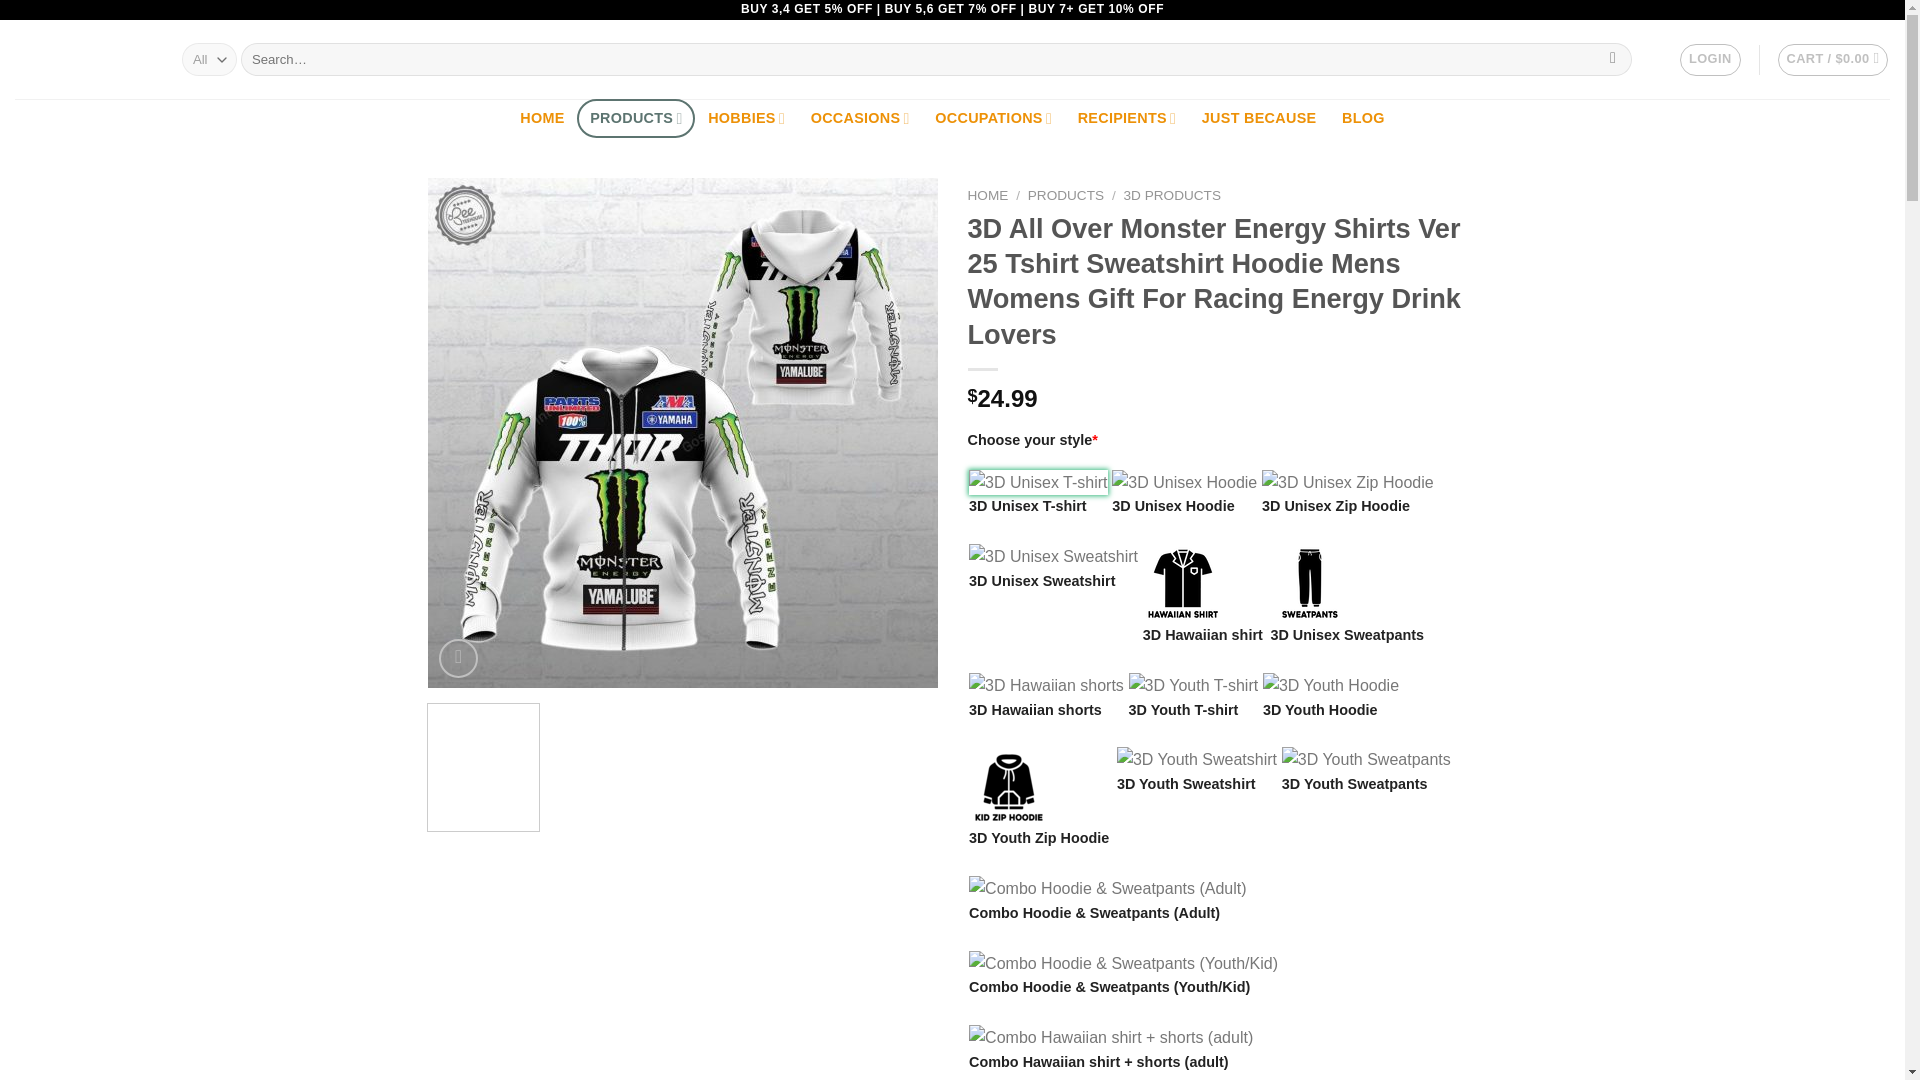 This screenshot has height=1080, width=1920. I want to click on HOME, so click(542, 118).